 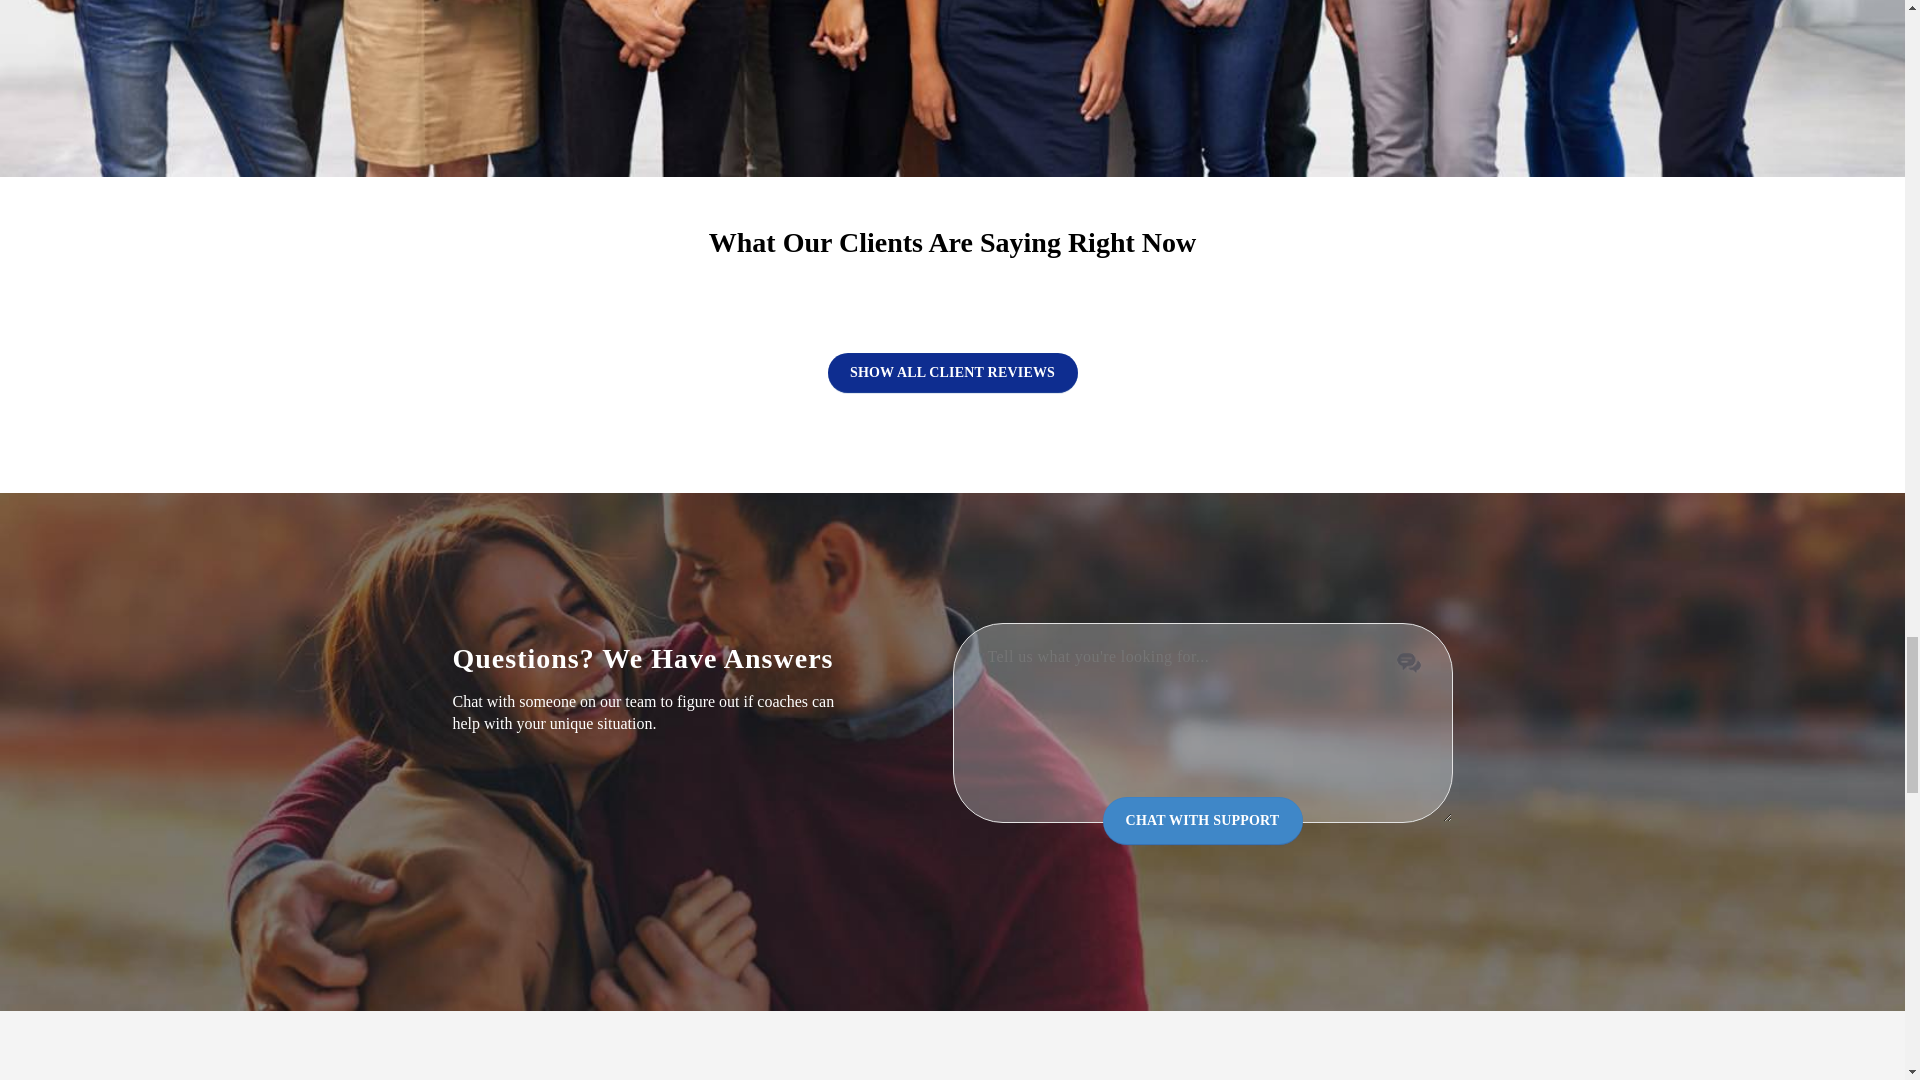 What do you see at coordinates (952, 358) in the screenshot?
I see `SHOW ALL CLIENT REVIEWS` at bounding box center [952, 358].